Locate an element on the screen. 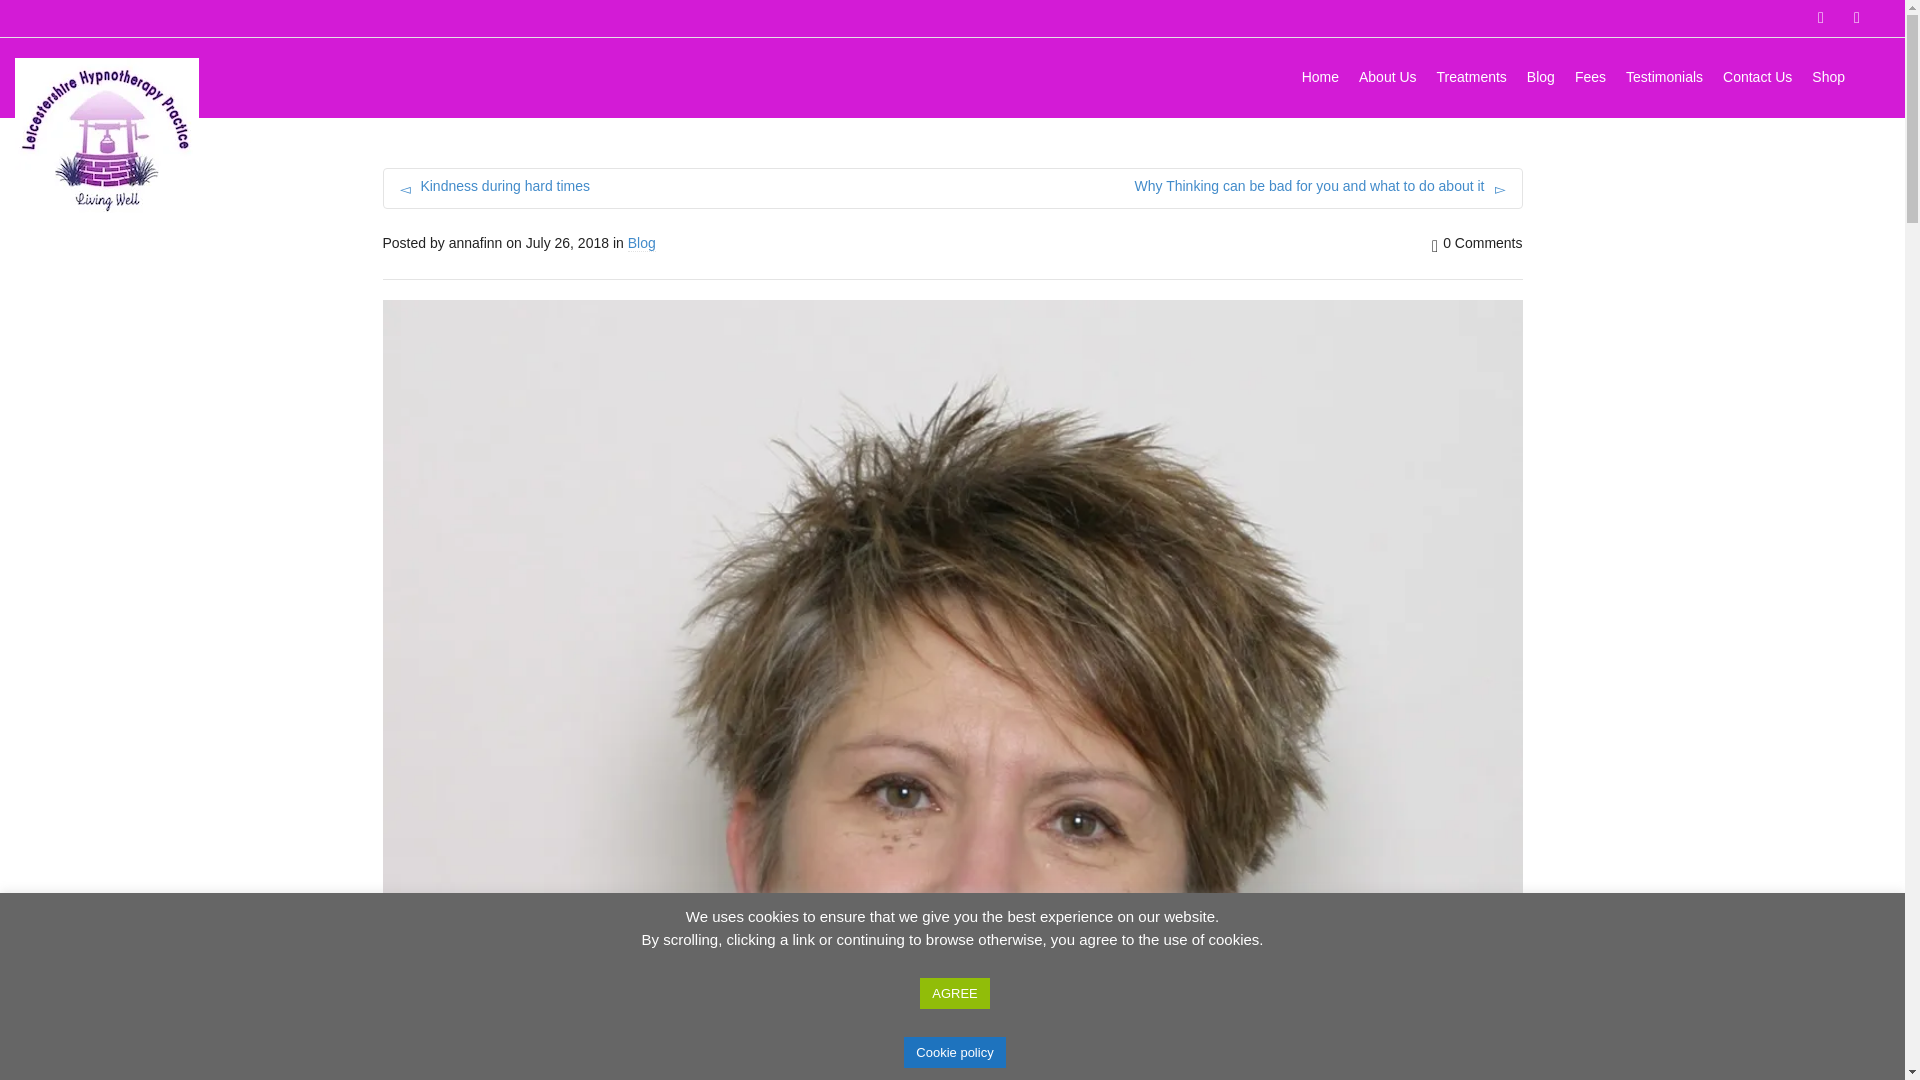 The height and width of the screenshot is (1080, 1920). Treatments is located at coordinates (1472, 79).